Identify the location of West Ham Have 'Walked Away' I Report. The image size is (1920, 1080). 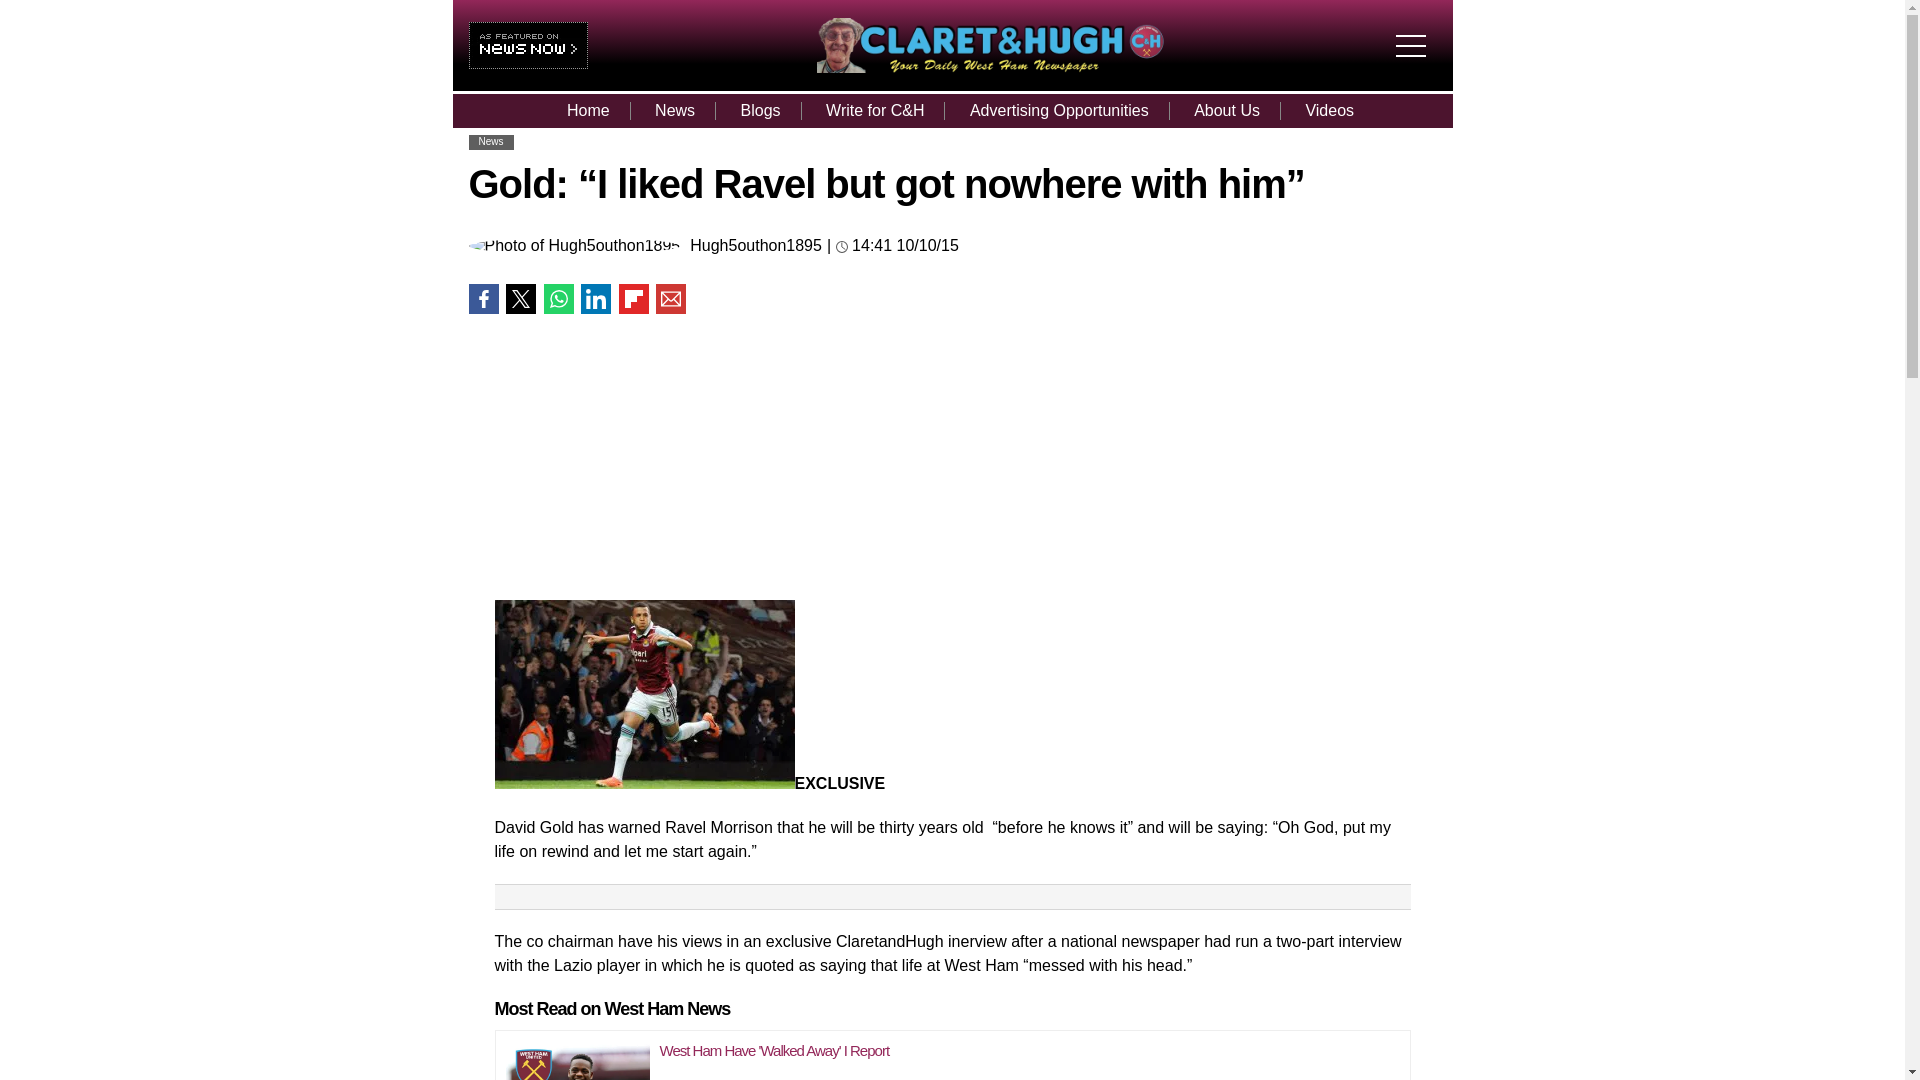
(578, 1056).